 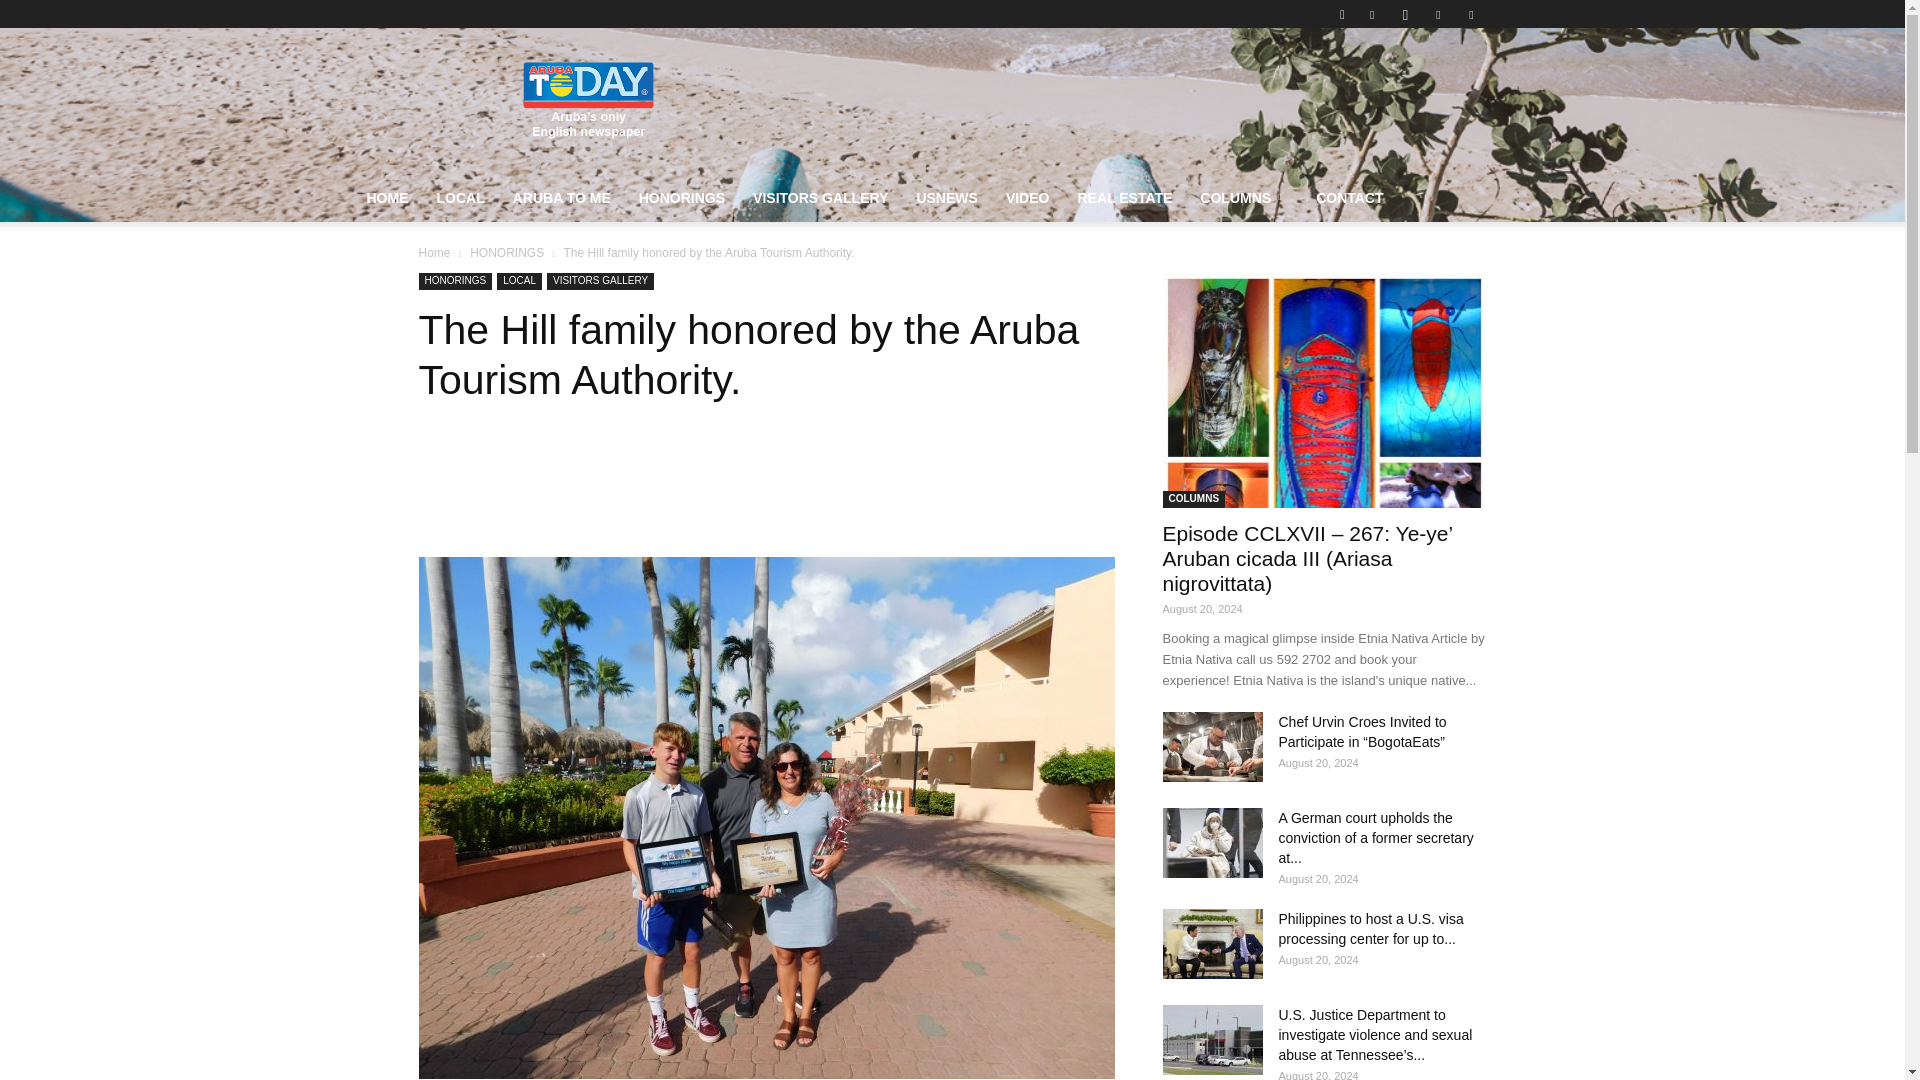 I want to click on HOME, so click(x=386, y=198).